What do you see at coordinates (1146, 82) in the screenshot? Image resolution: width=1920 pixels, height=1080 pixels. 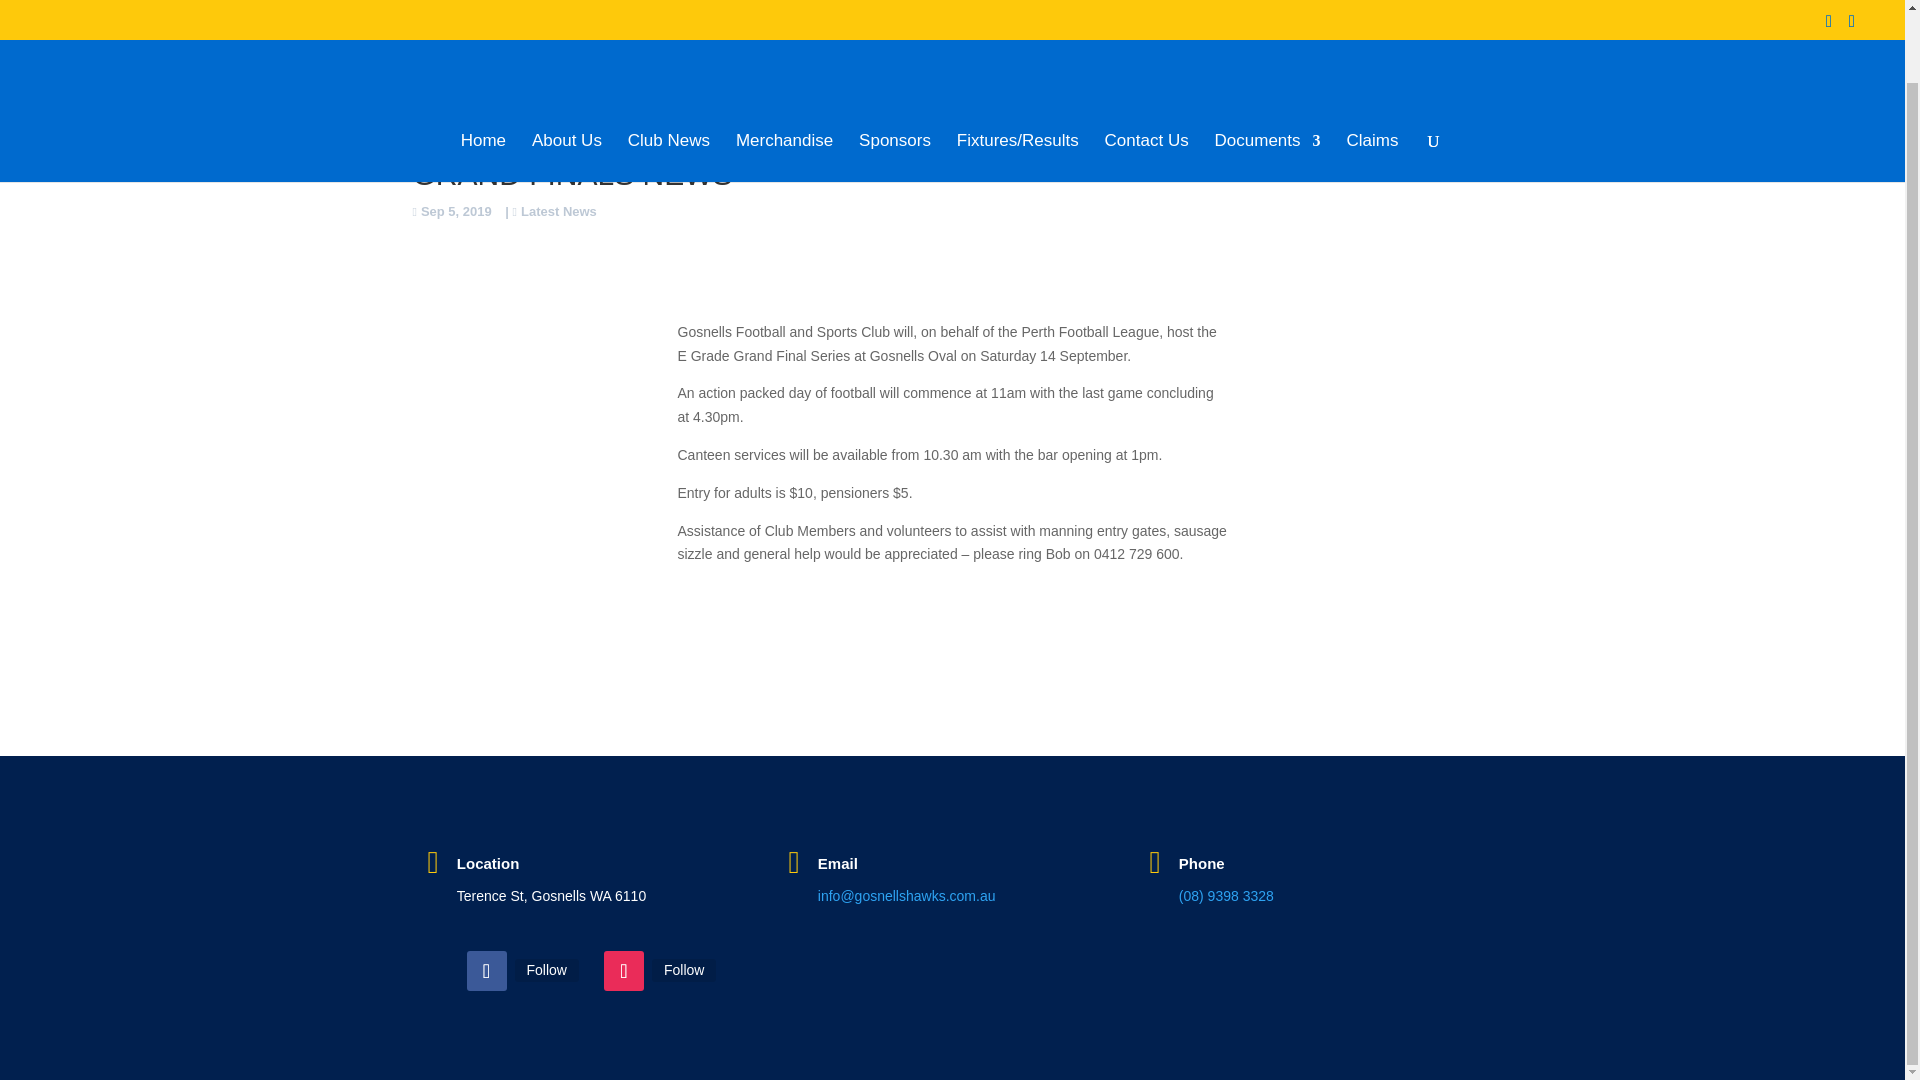 I see `Contact Us` at bounding box center [1146, 82].